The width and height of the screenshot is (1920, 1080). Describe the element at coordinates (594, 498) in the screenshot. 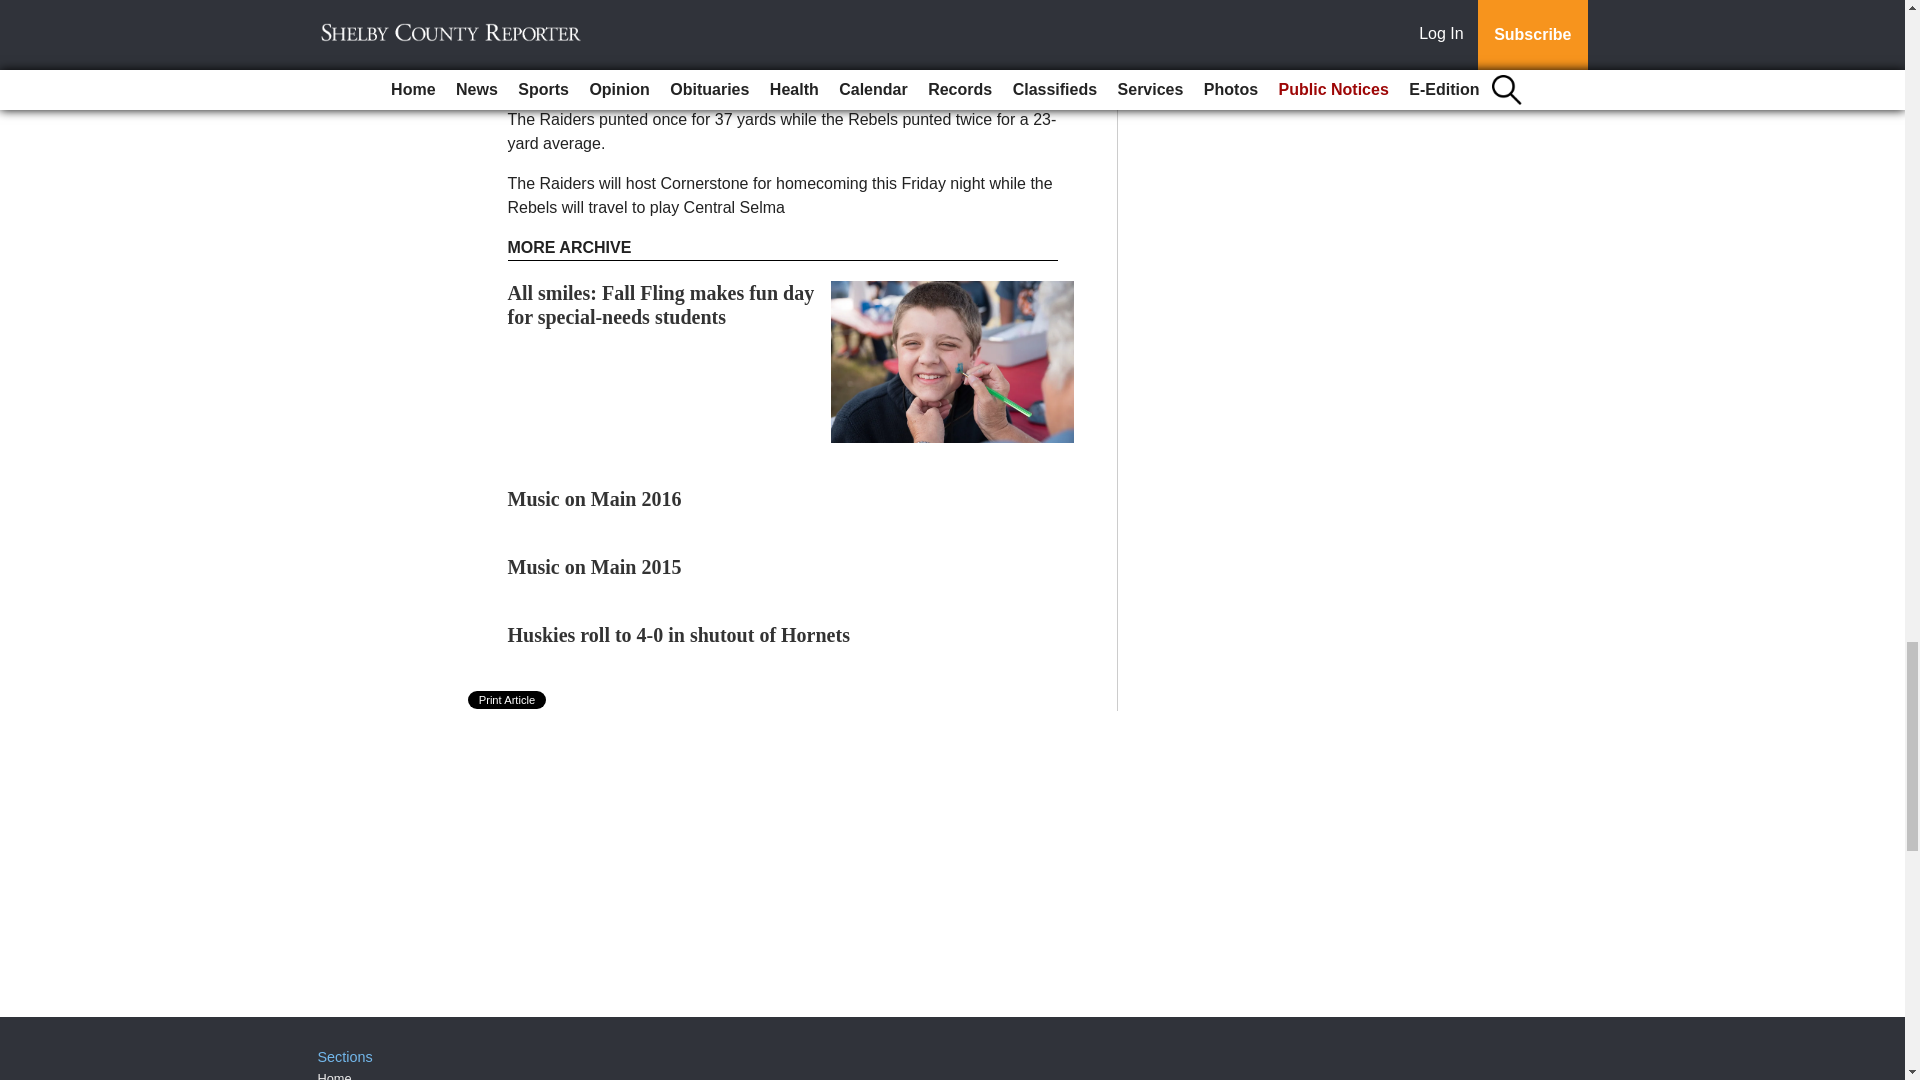

I see `Music on Main 2016` at that location.